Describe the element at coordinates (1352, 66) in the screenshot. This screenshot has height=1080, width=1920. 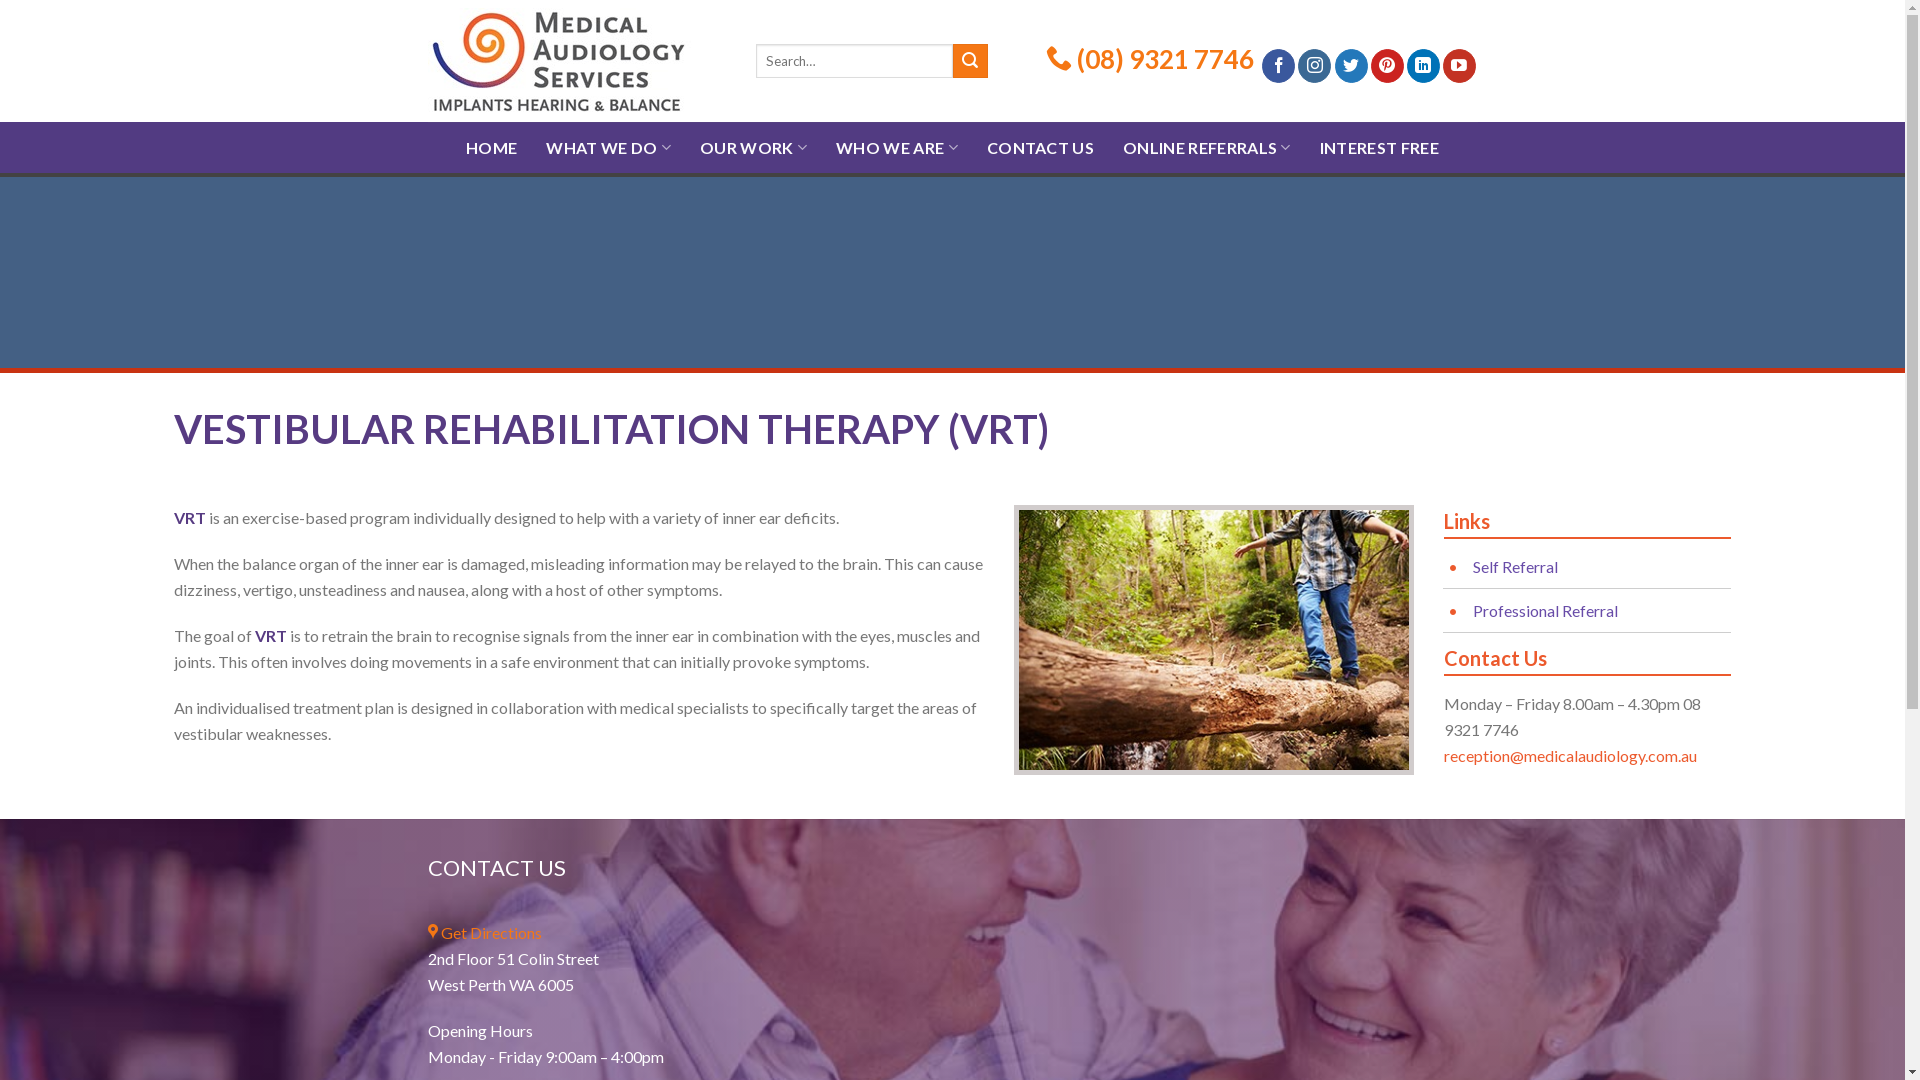
I see `Follow on Twitter` at that location.